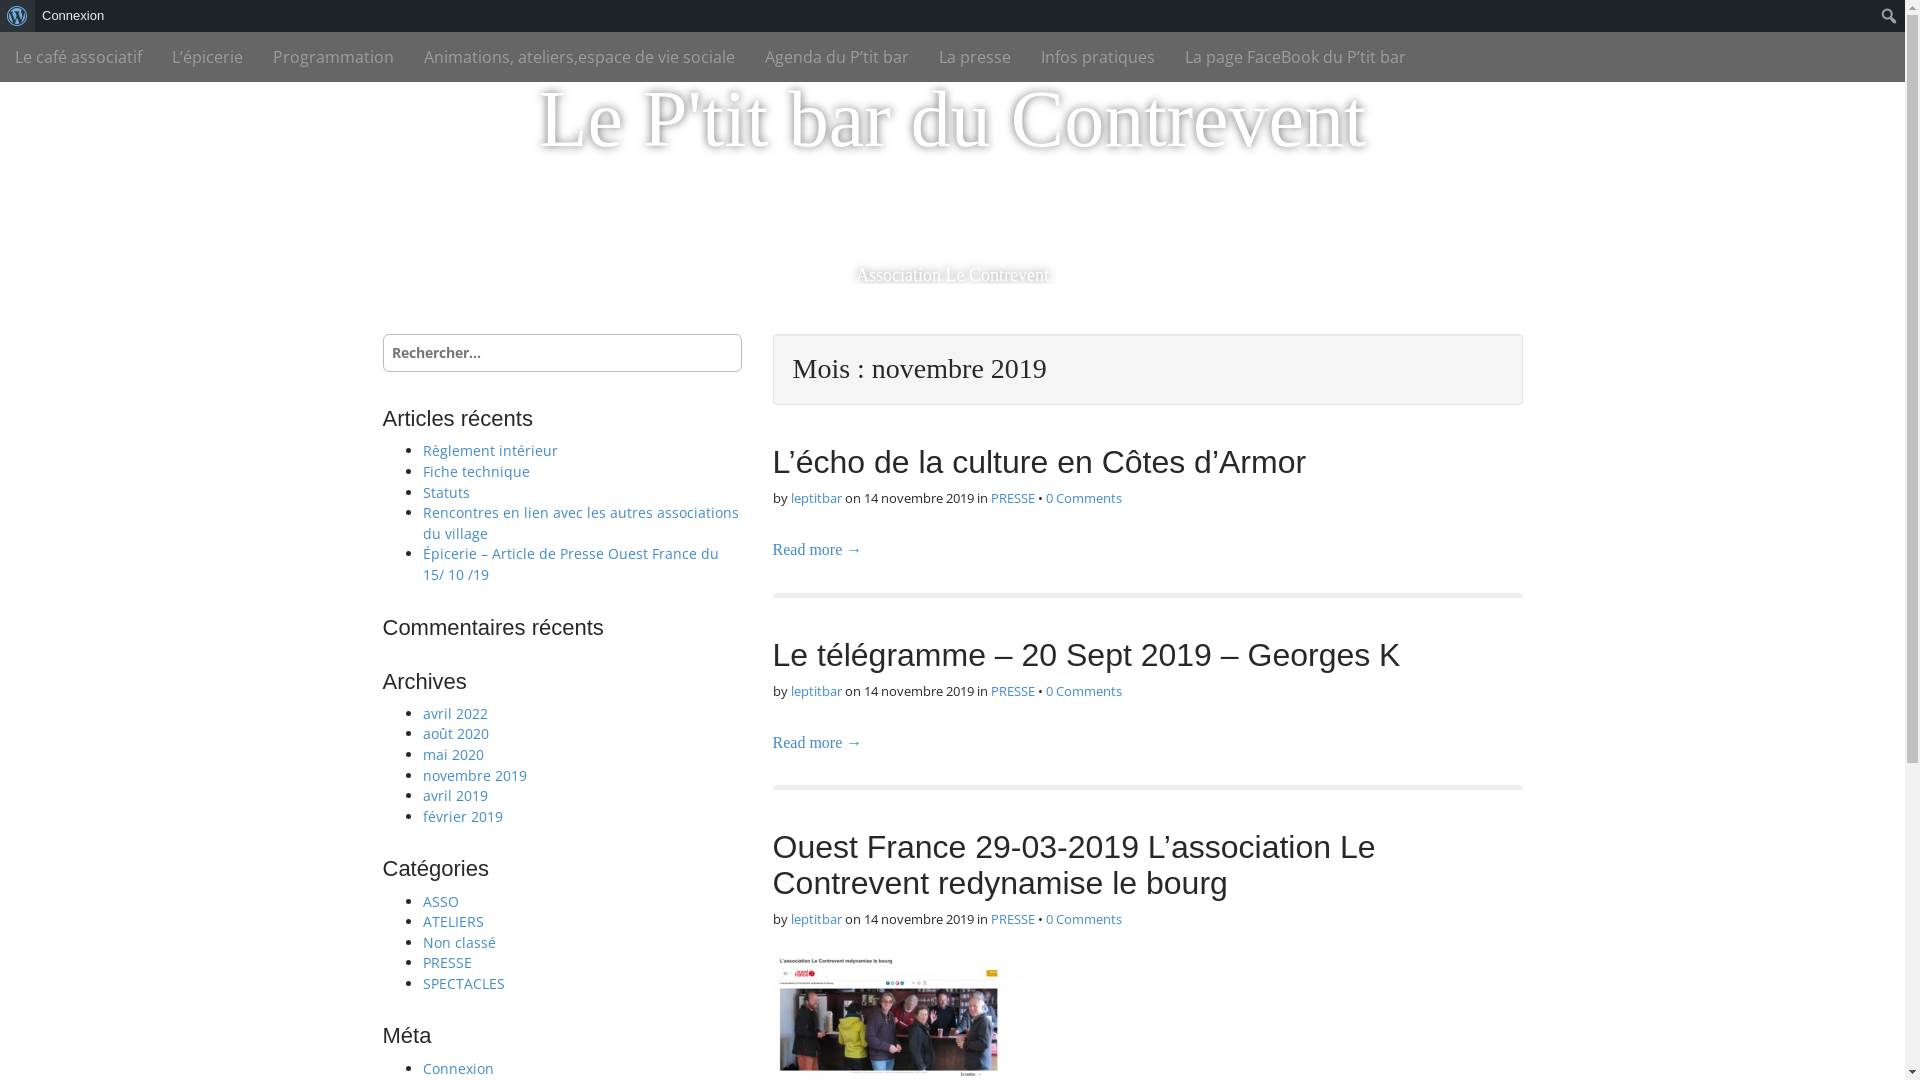  I want to click on leptitbar, so click(816, 919).